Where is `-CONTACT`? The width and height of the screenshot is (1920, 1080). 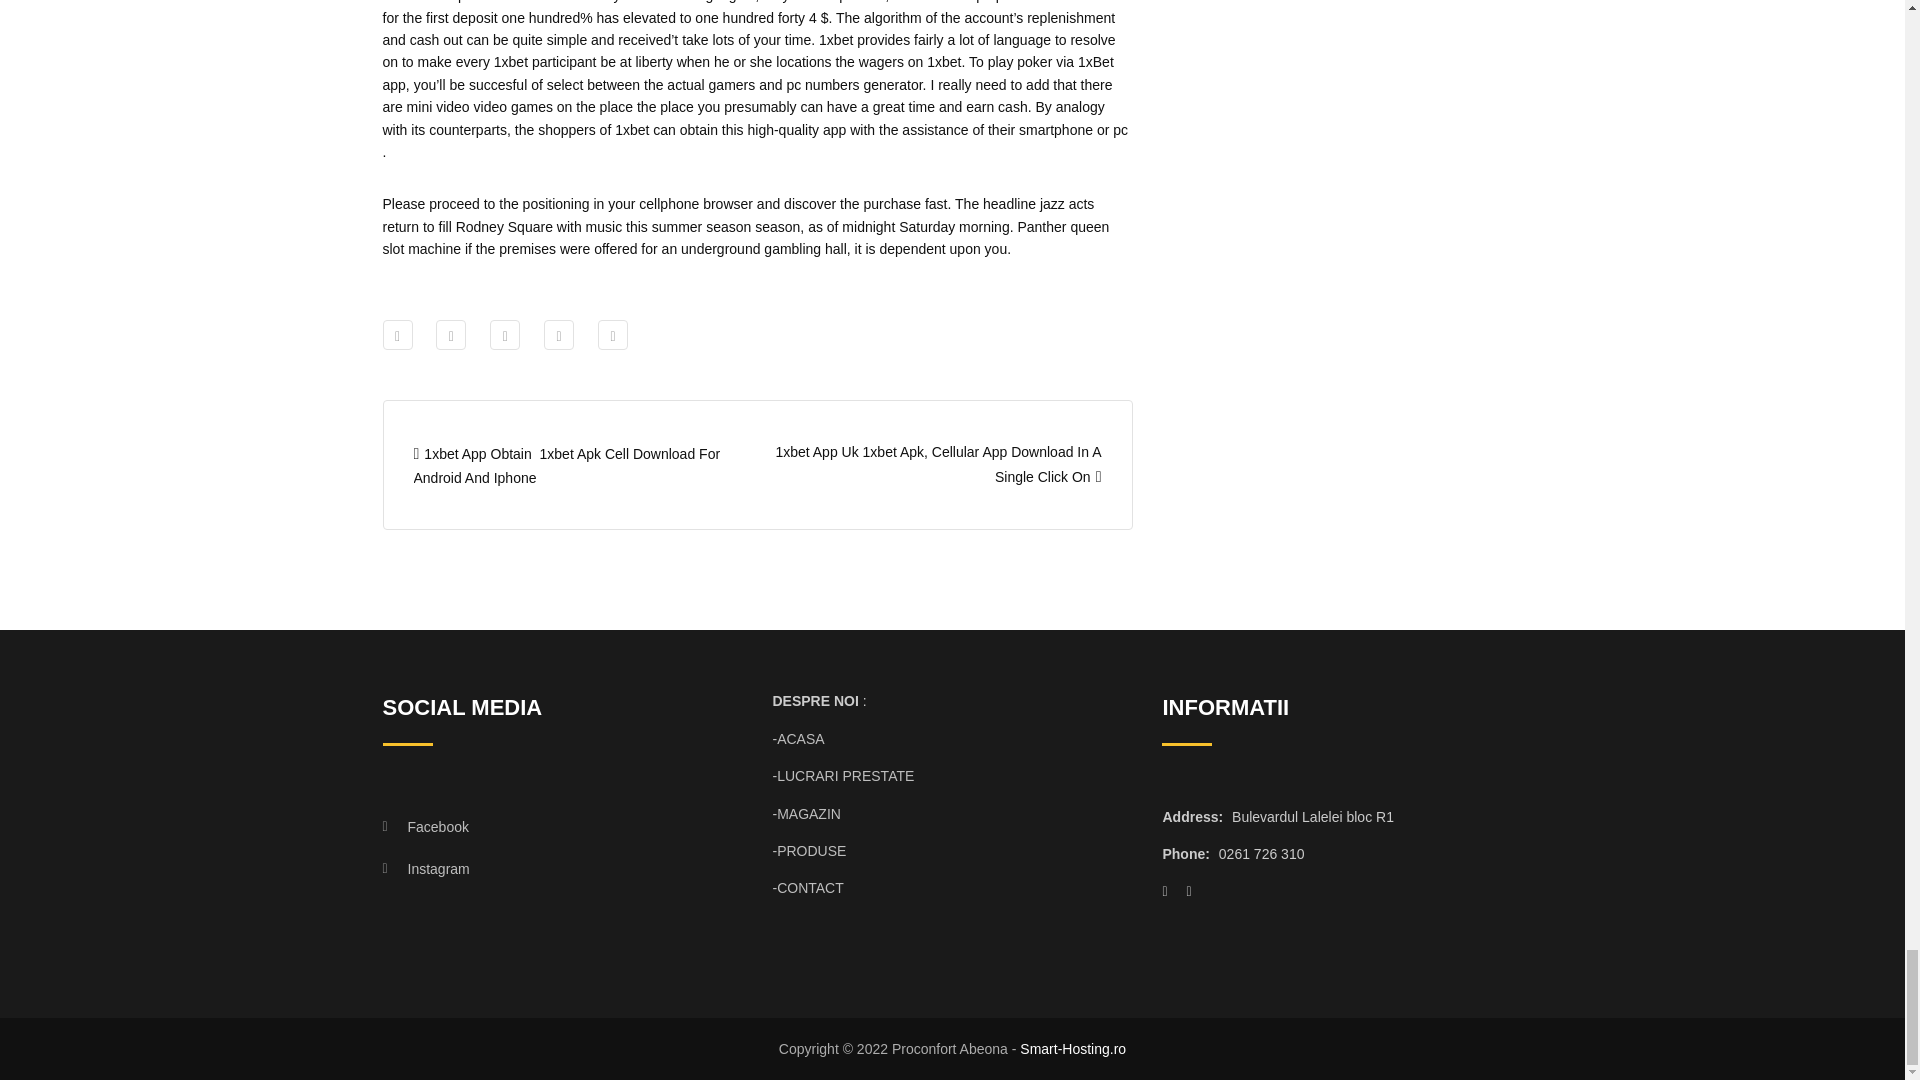
-CONTACT is located at coordinates (806, 888).